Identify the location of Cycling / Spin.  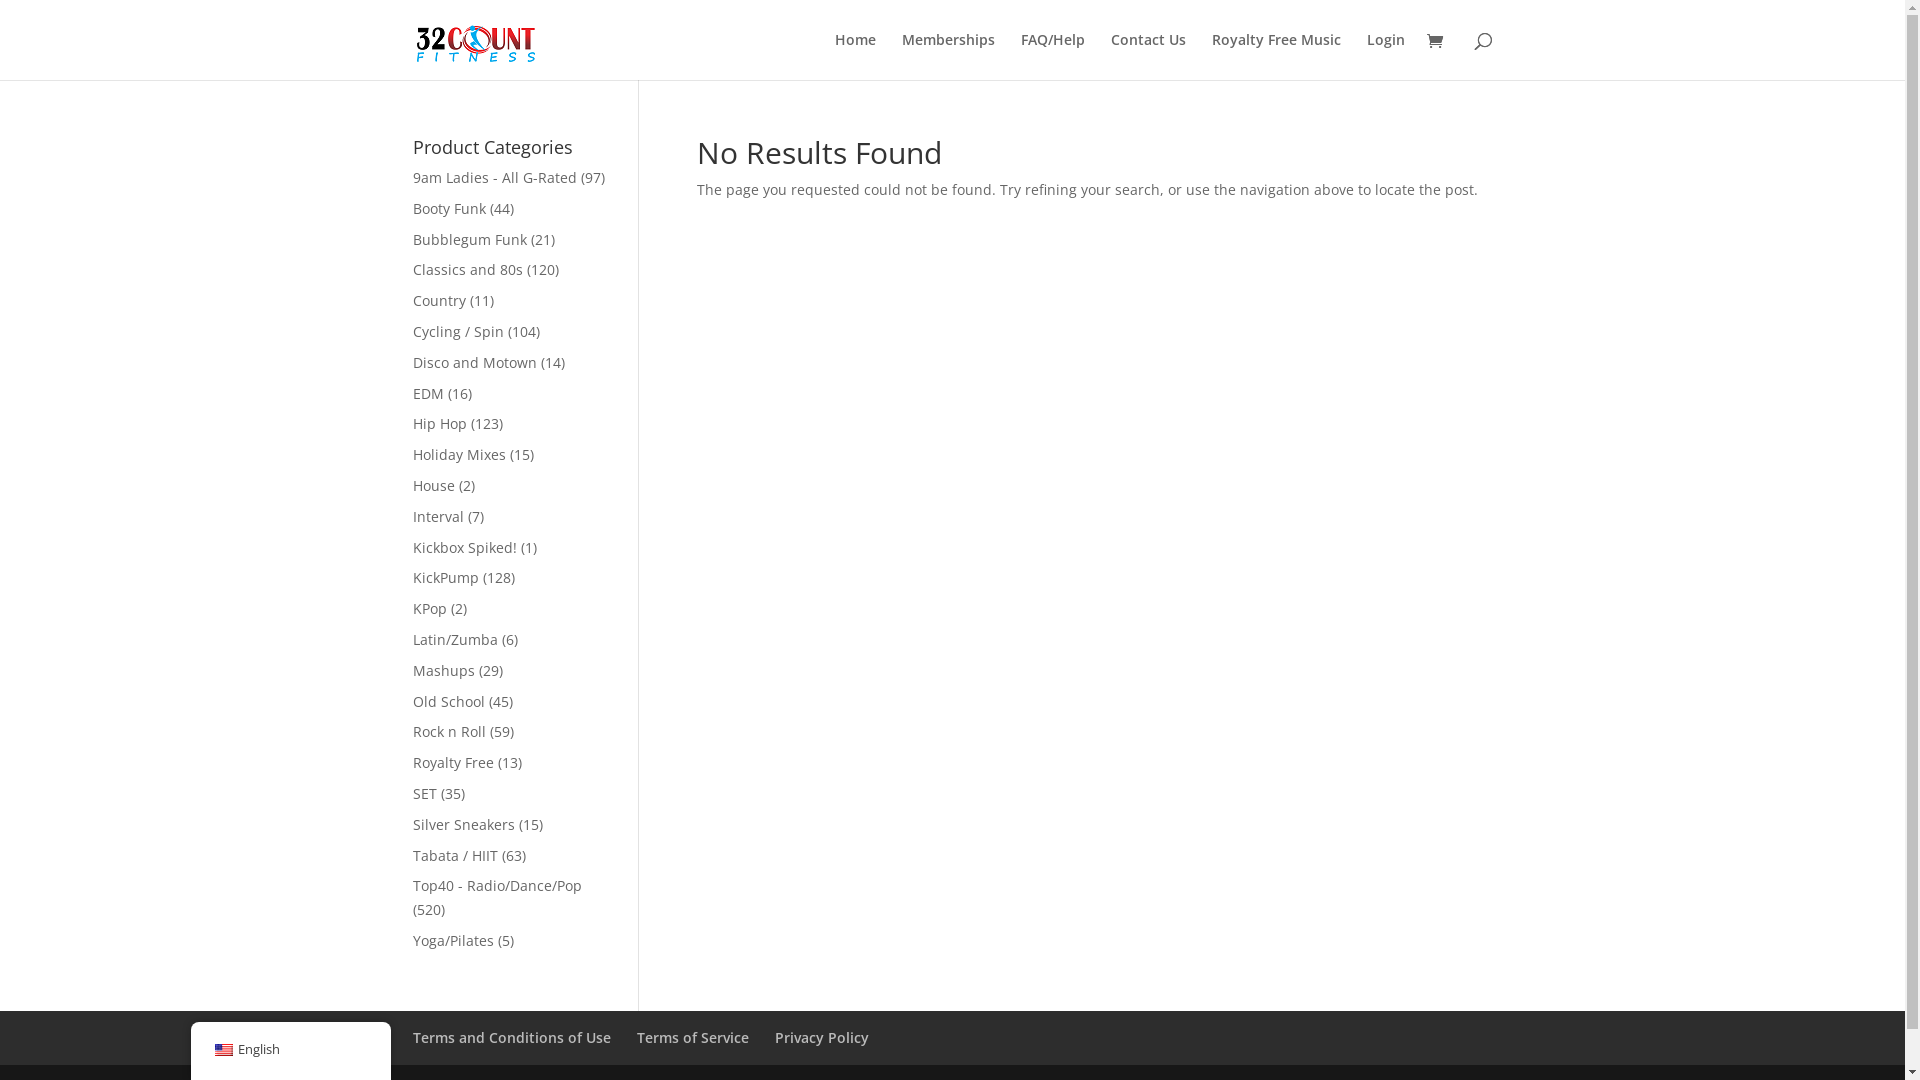
(458, 332).